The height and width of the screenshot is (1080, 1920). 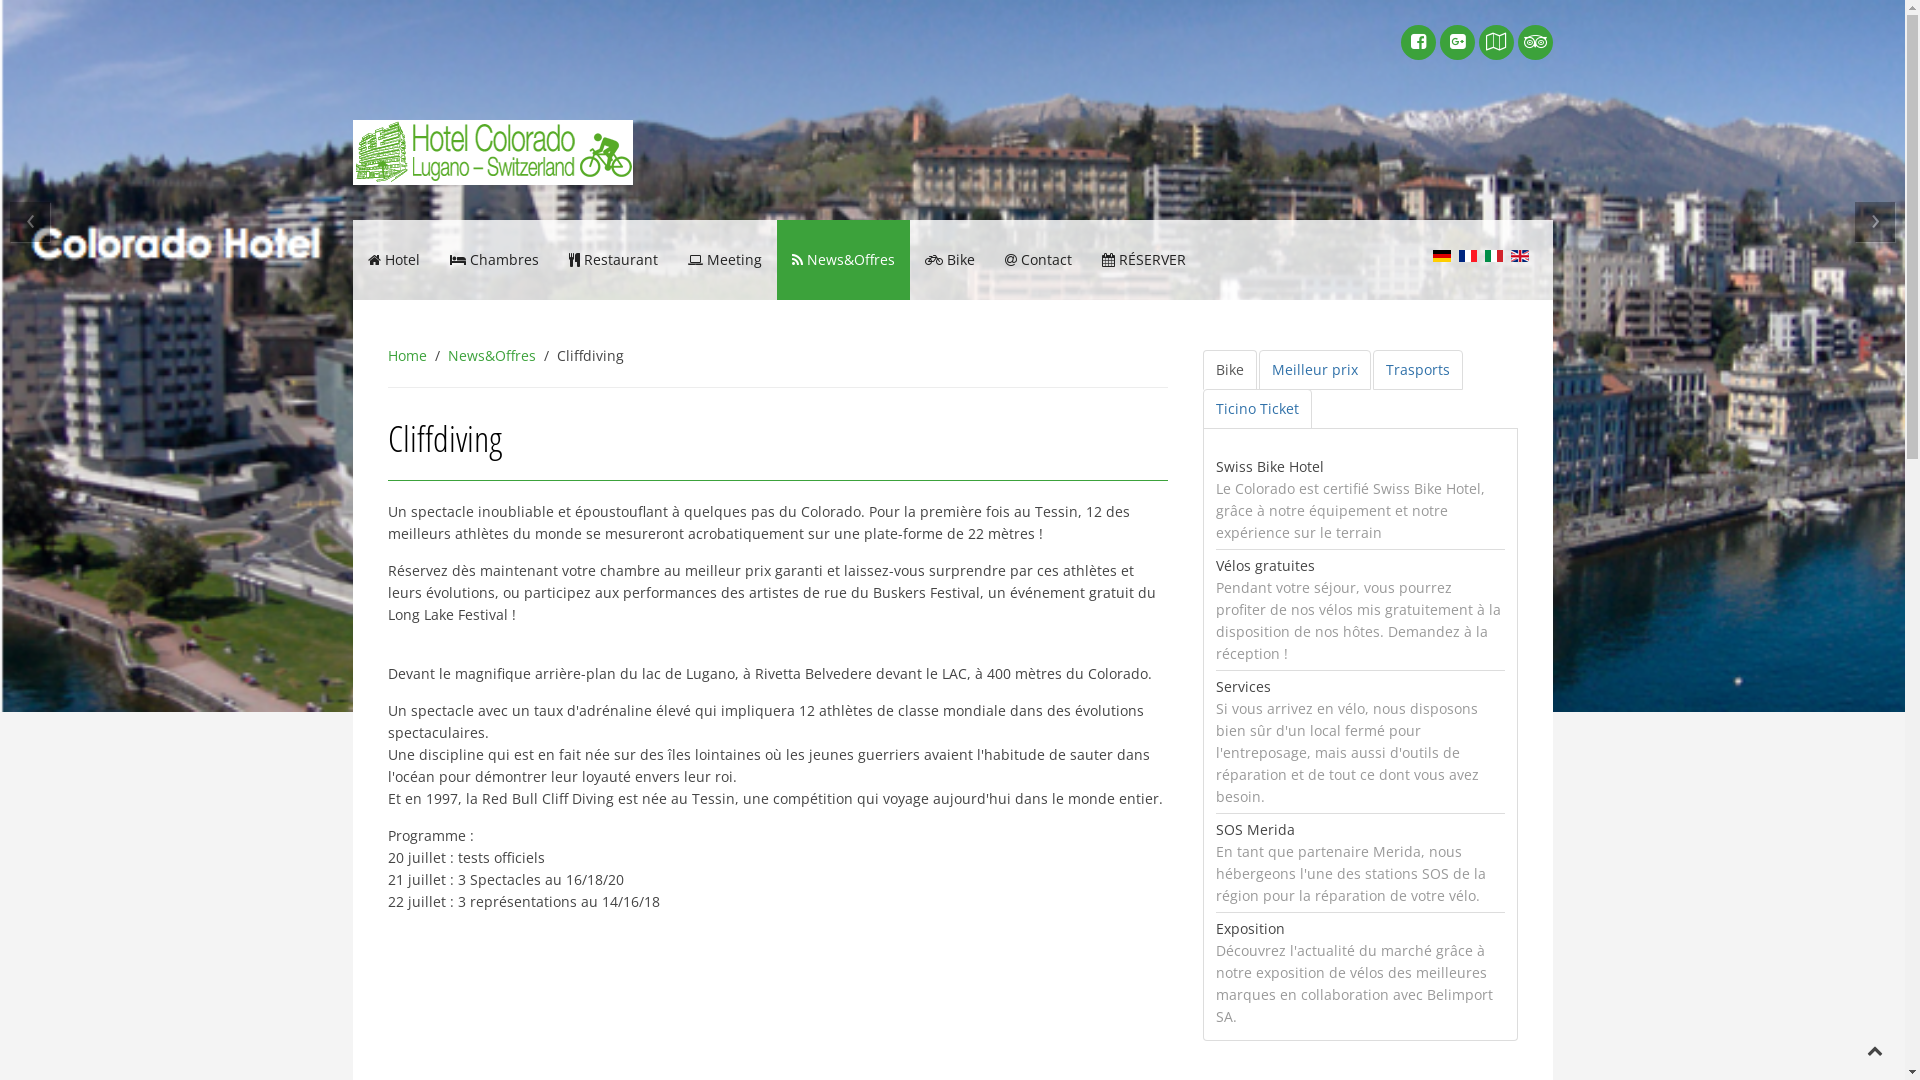 What do you see at coordinates (1493, 256) in the screenshot?
I see `Italiano (Italia)` at bounding box center [1493, 256].